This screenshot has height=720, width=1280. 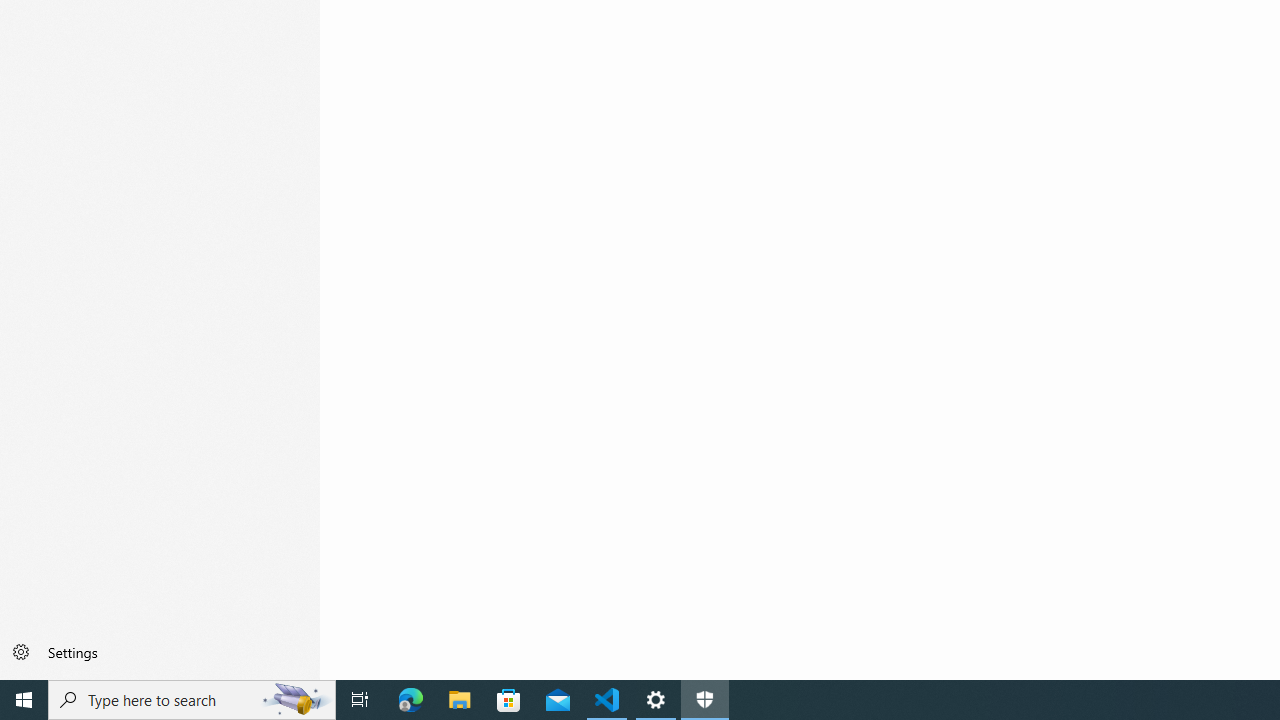 I want to click on File Explorer, so click(x=460, y=700).